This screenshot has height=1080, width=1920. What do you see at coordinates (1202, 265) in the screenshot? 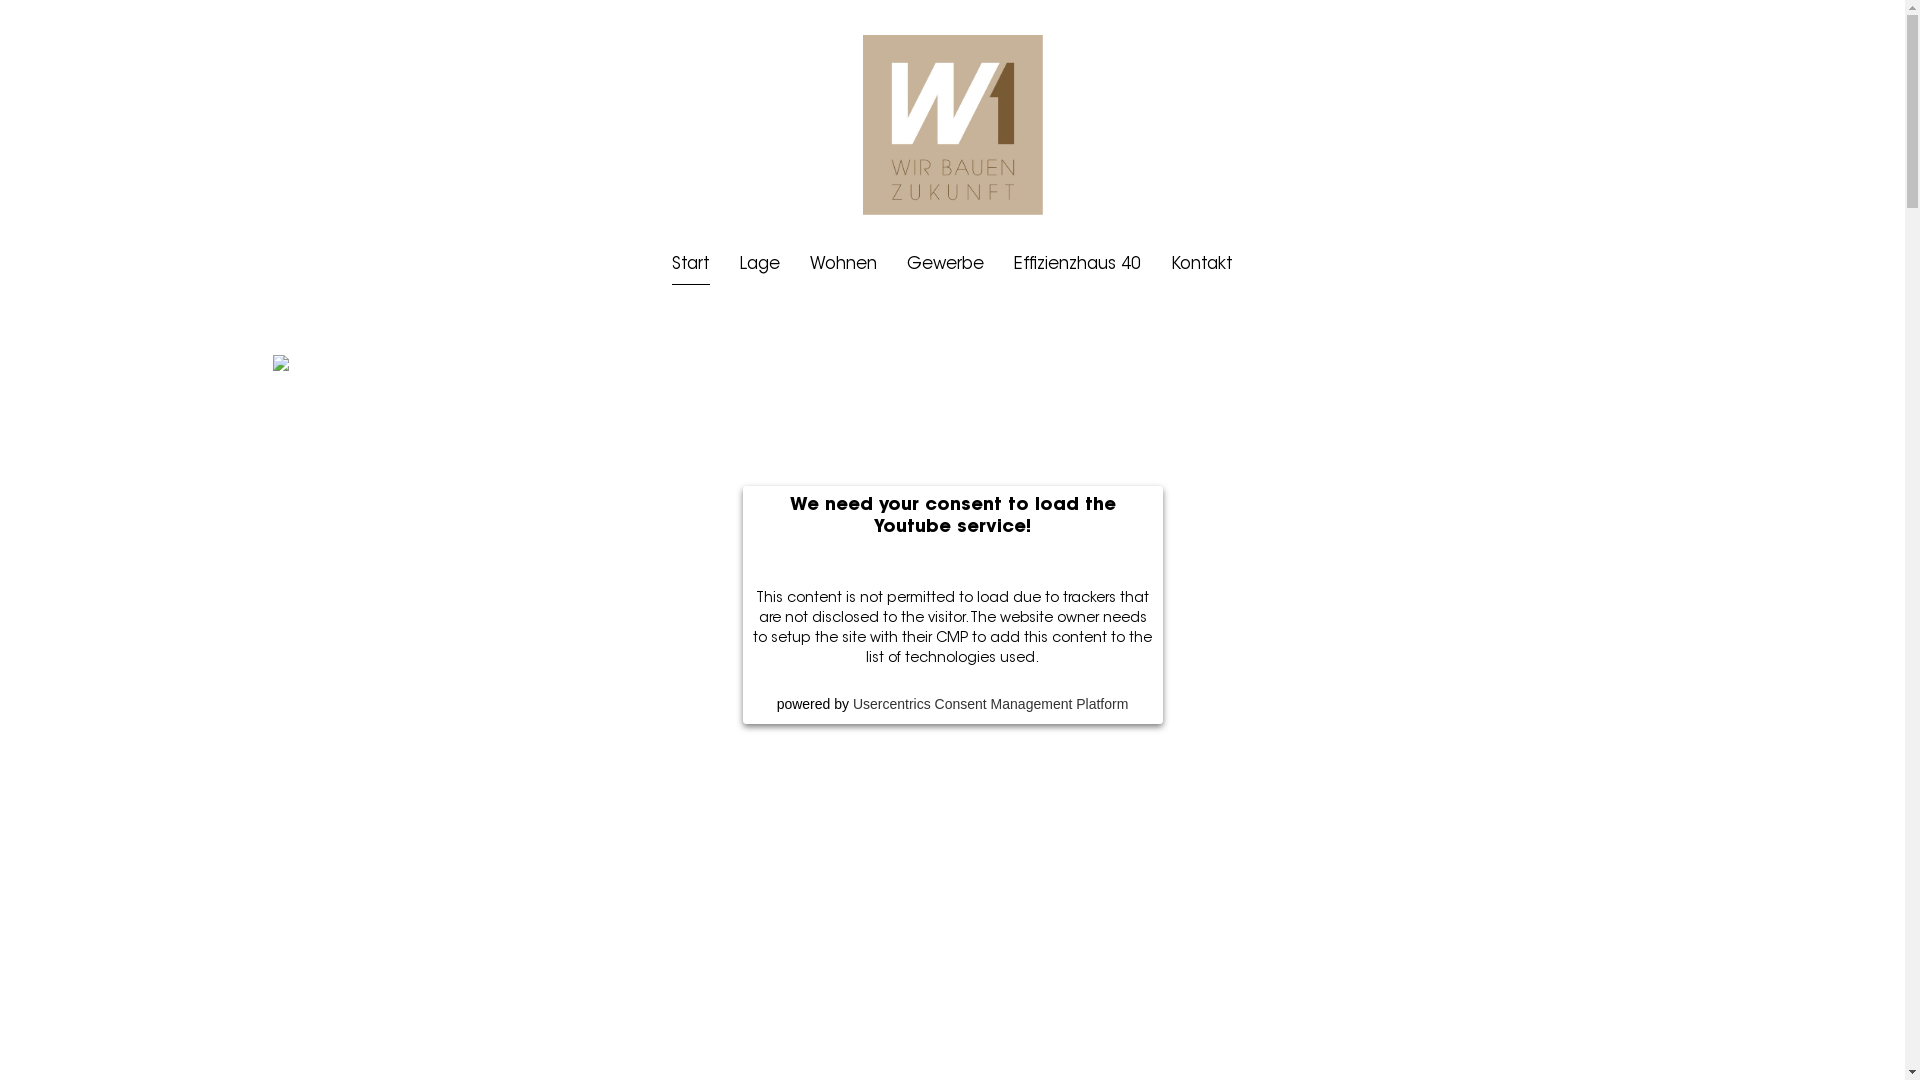
I see `Kontakt` at bounding box center [1202, 265].